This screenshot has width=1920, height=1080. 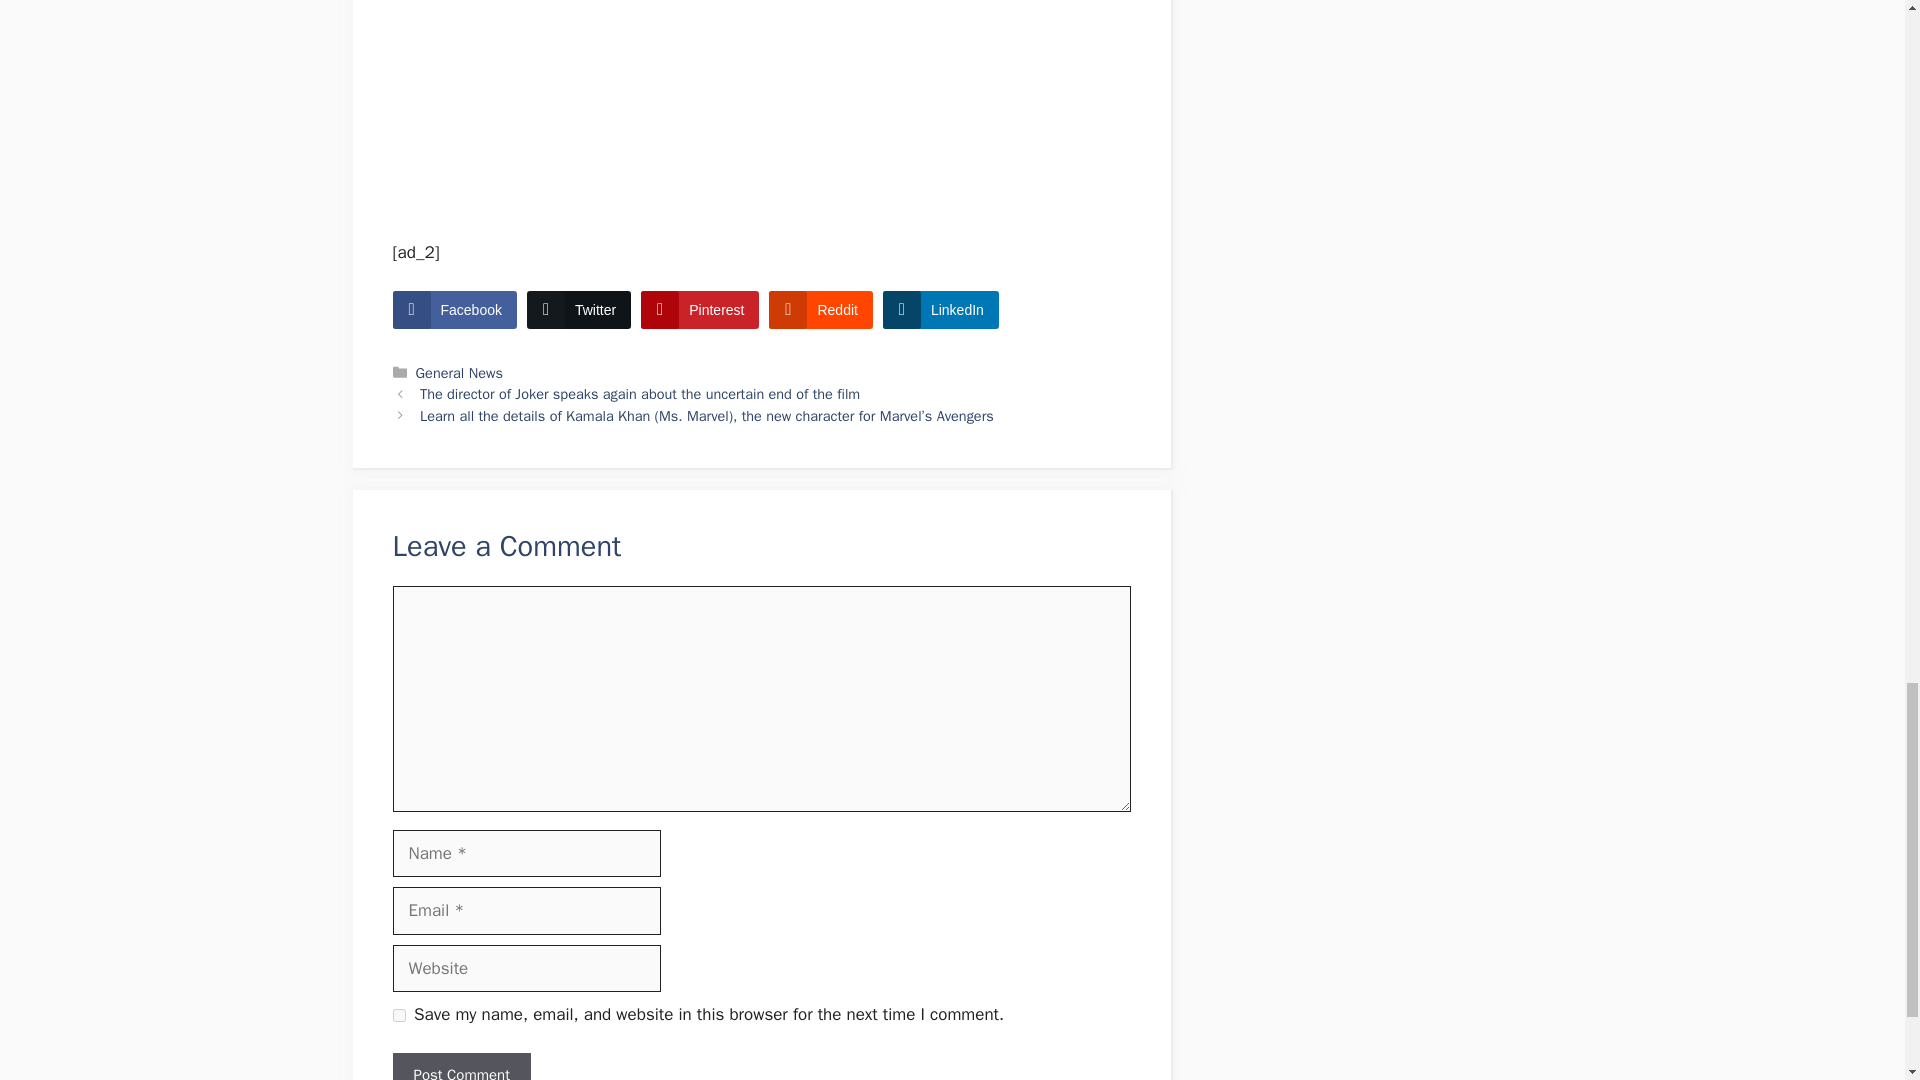 What do you see at coordinates (460, 1066) in the screenshot?
I see `Post Comment` at bounding box center [460, 1066].